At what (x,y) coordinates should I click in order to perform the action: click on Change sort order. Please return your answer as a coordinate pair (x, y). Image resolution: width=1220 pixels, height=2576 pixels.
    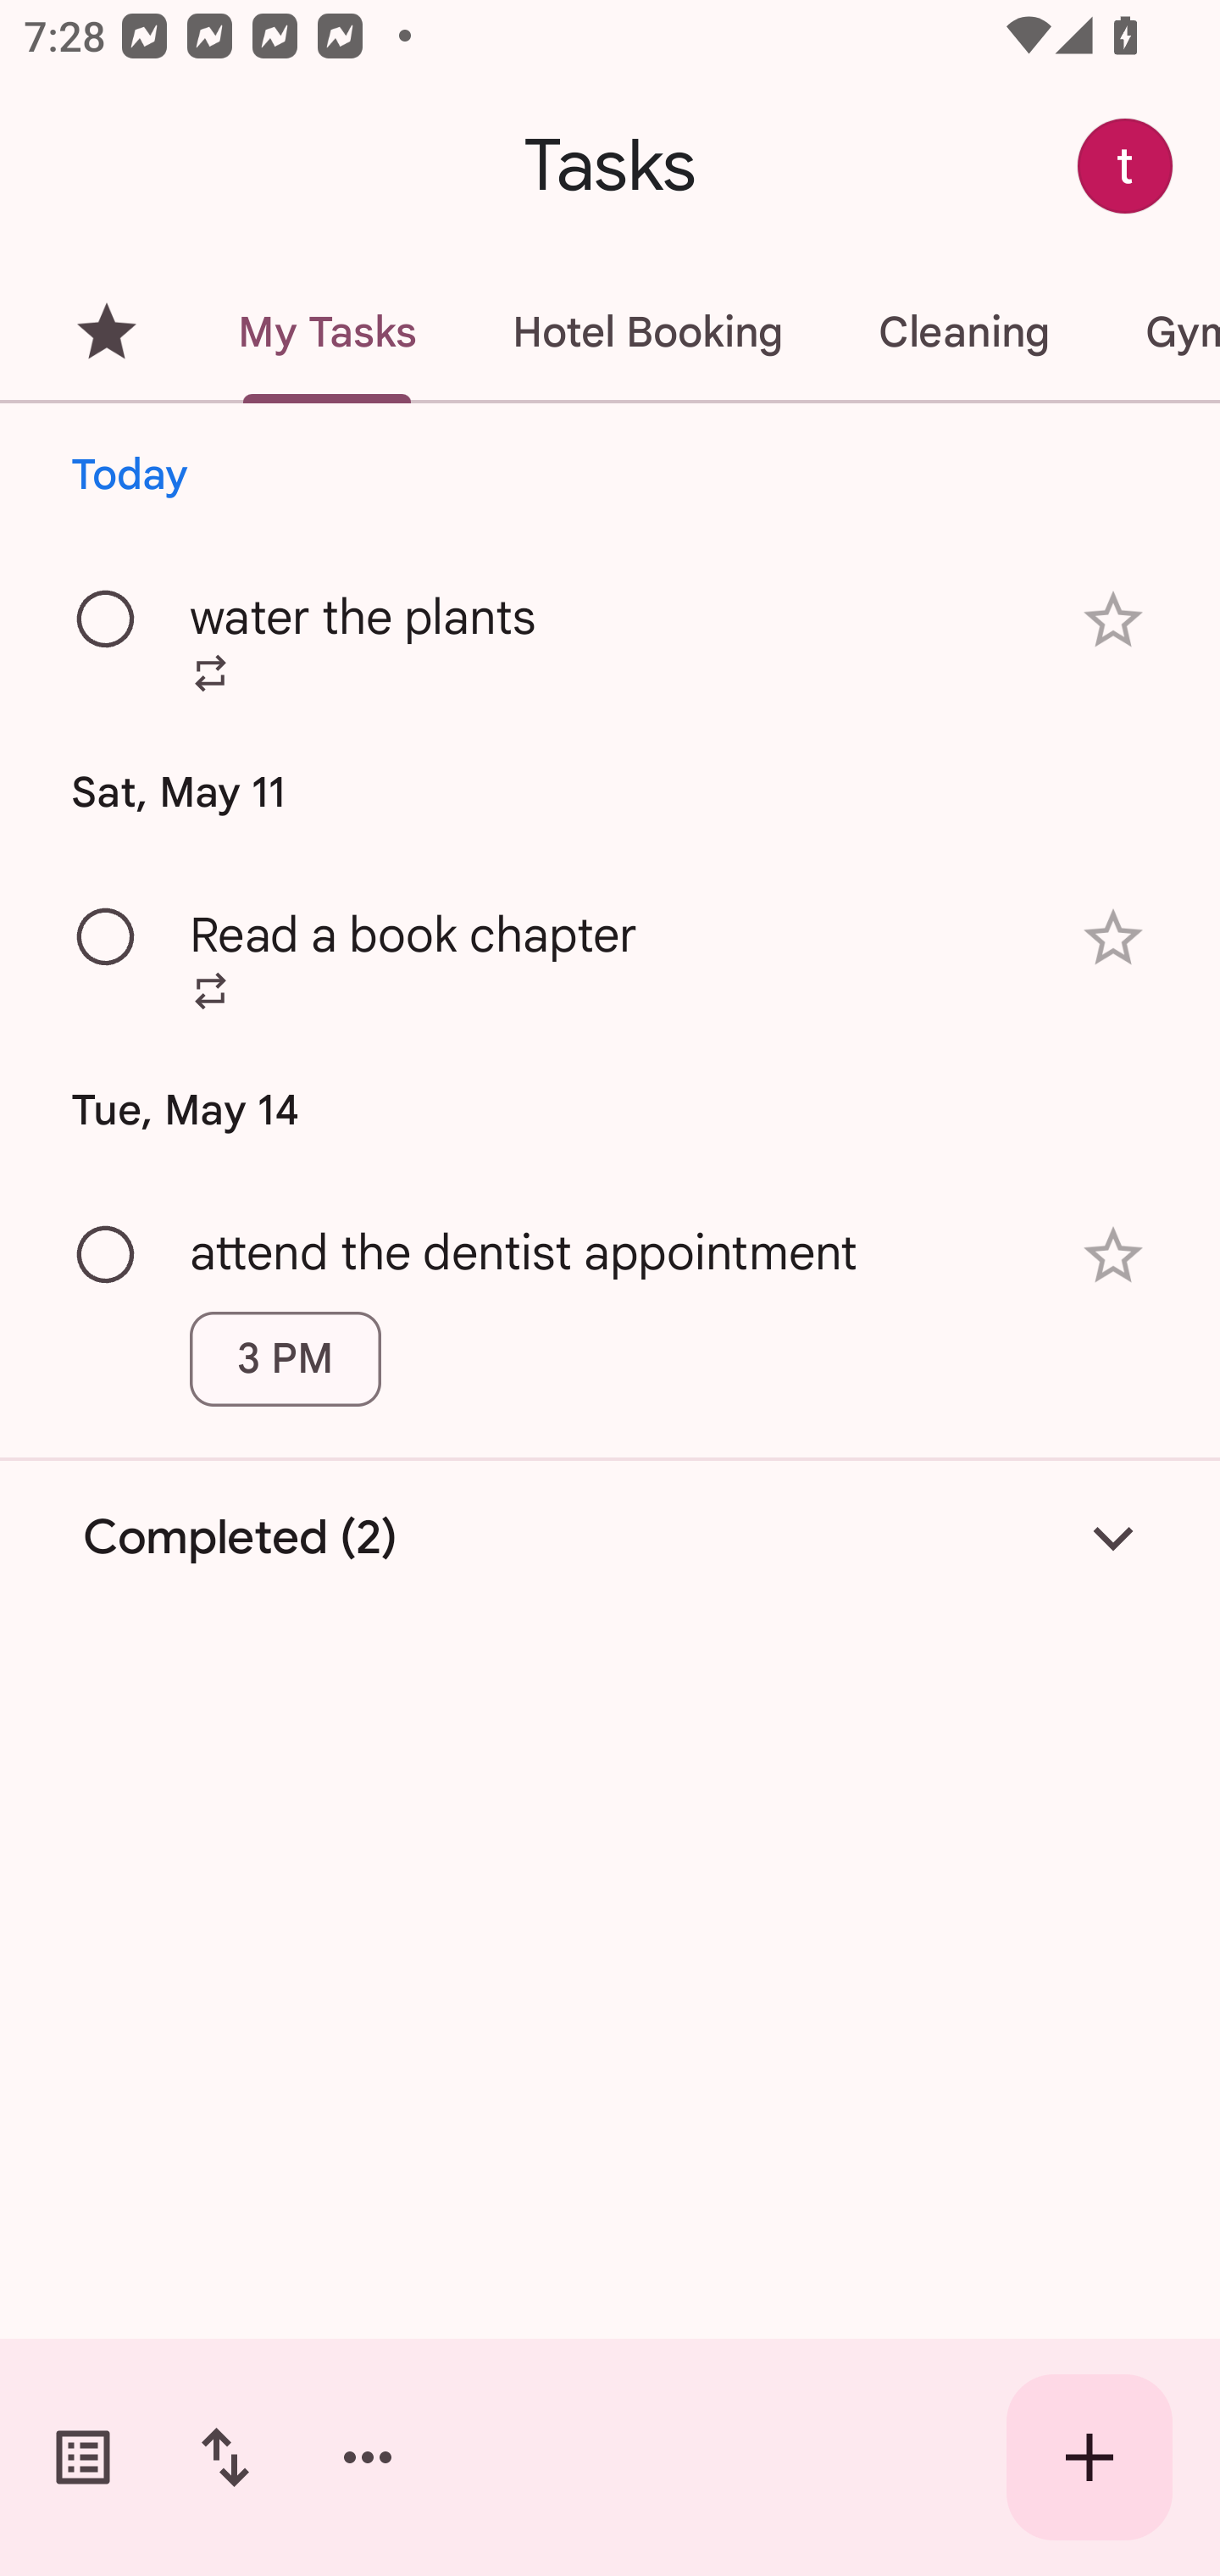
    Looking at the image, I should click on (225, 2457).